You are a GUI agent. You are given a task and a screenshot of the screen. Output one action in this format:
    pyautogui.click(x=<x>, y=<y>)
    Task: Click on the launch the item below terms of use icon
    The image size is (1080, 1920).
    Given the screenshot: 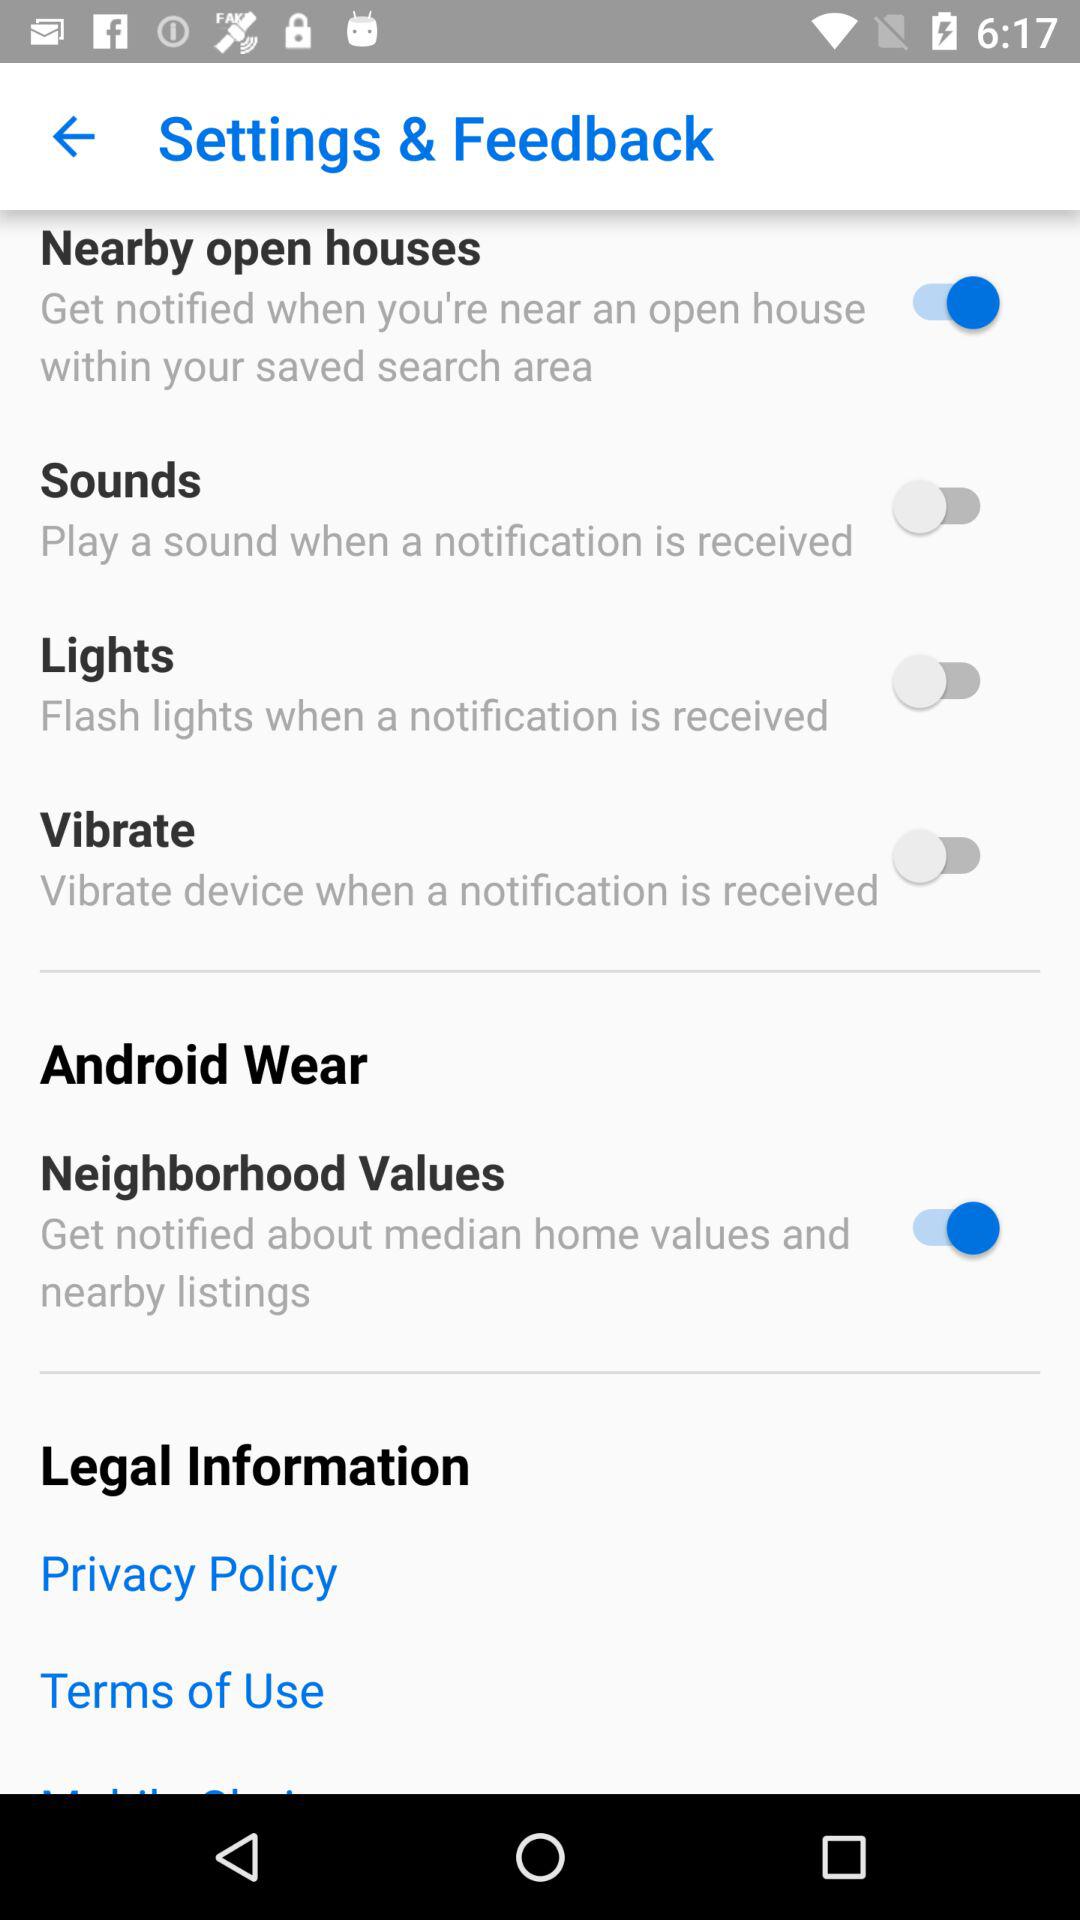 What is the action you would take?
    pyautogui.click(x=540, y=1783)
    